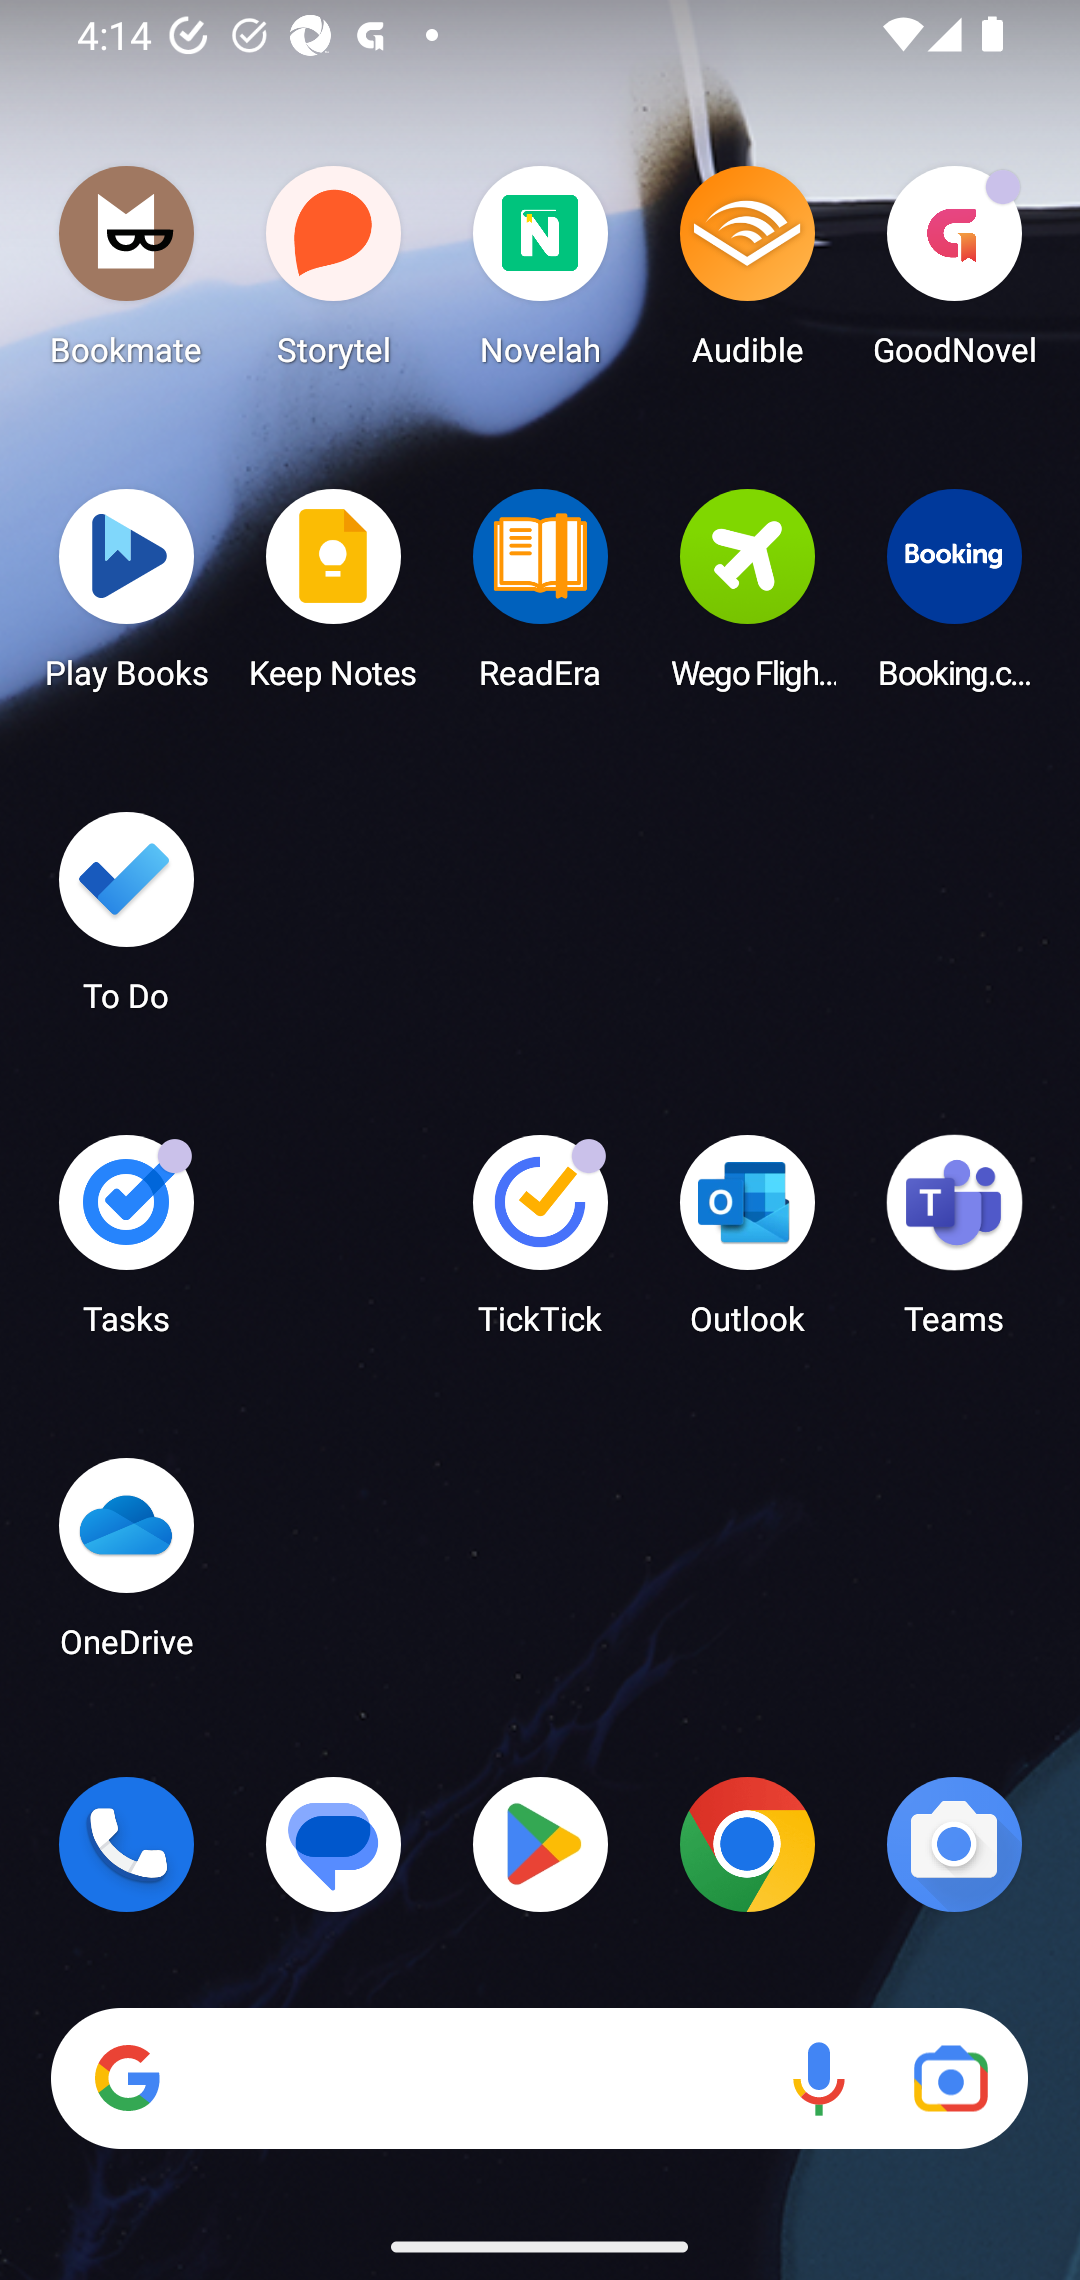 Image resolution: width=1080 pixels, height=2280 pixels. What do you see at coordinates (954, 274) in the screenshot?
I see `GoodNovel GoodNovel has 1 notification` at bounding box center [954, 274].